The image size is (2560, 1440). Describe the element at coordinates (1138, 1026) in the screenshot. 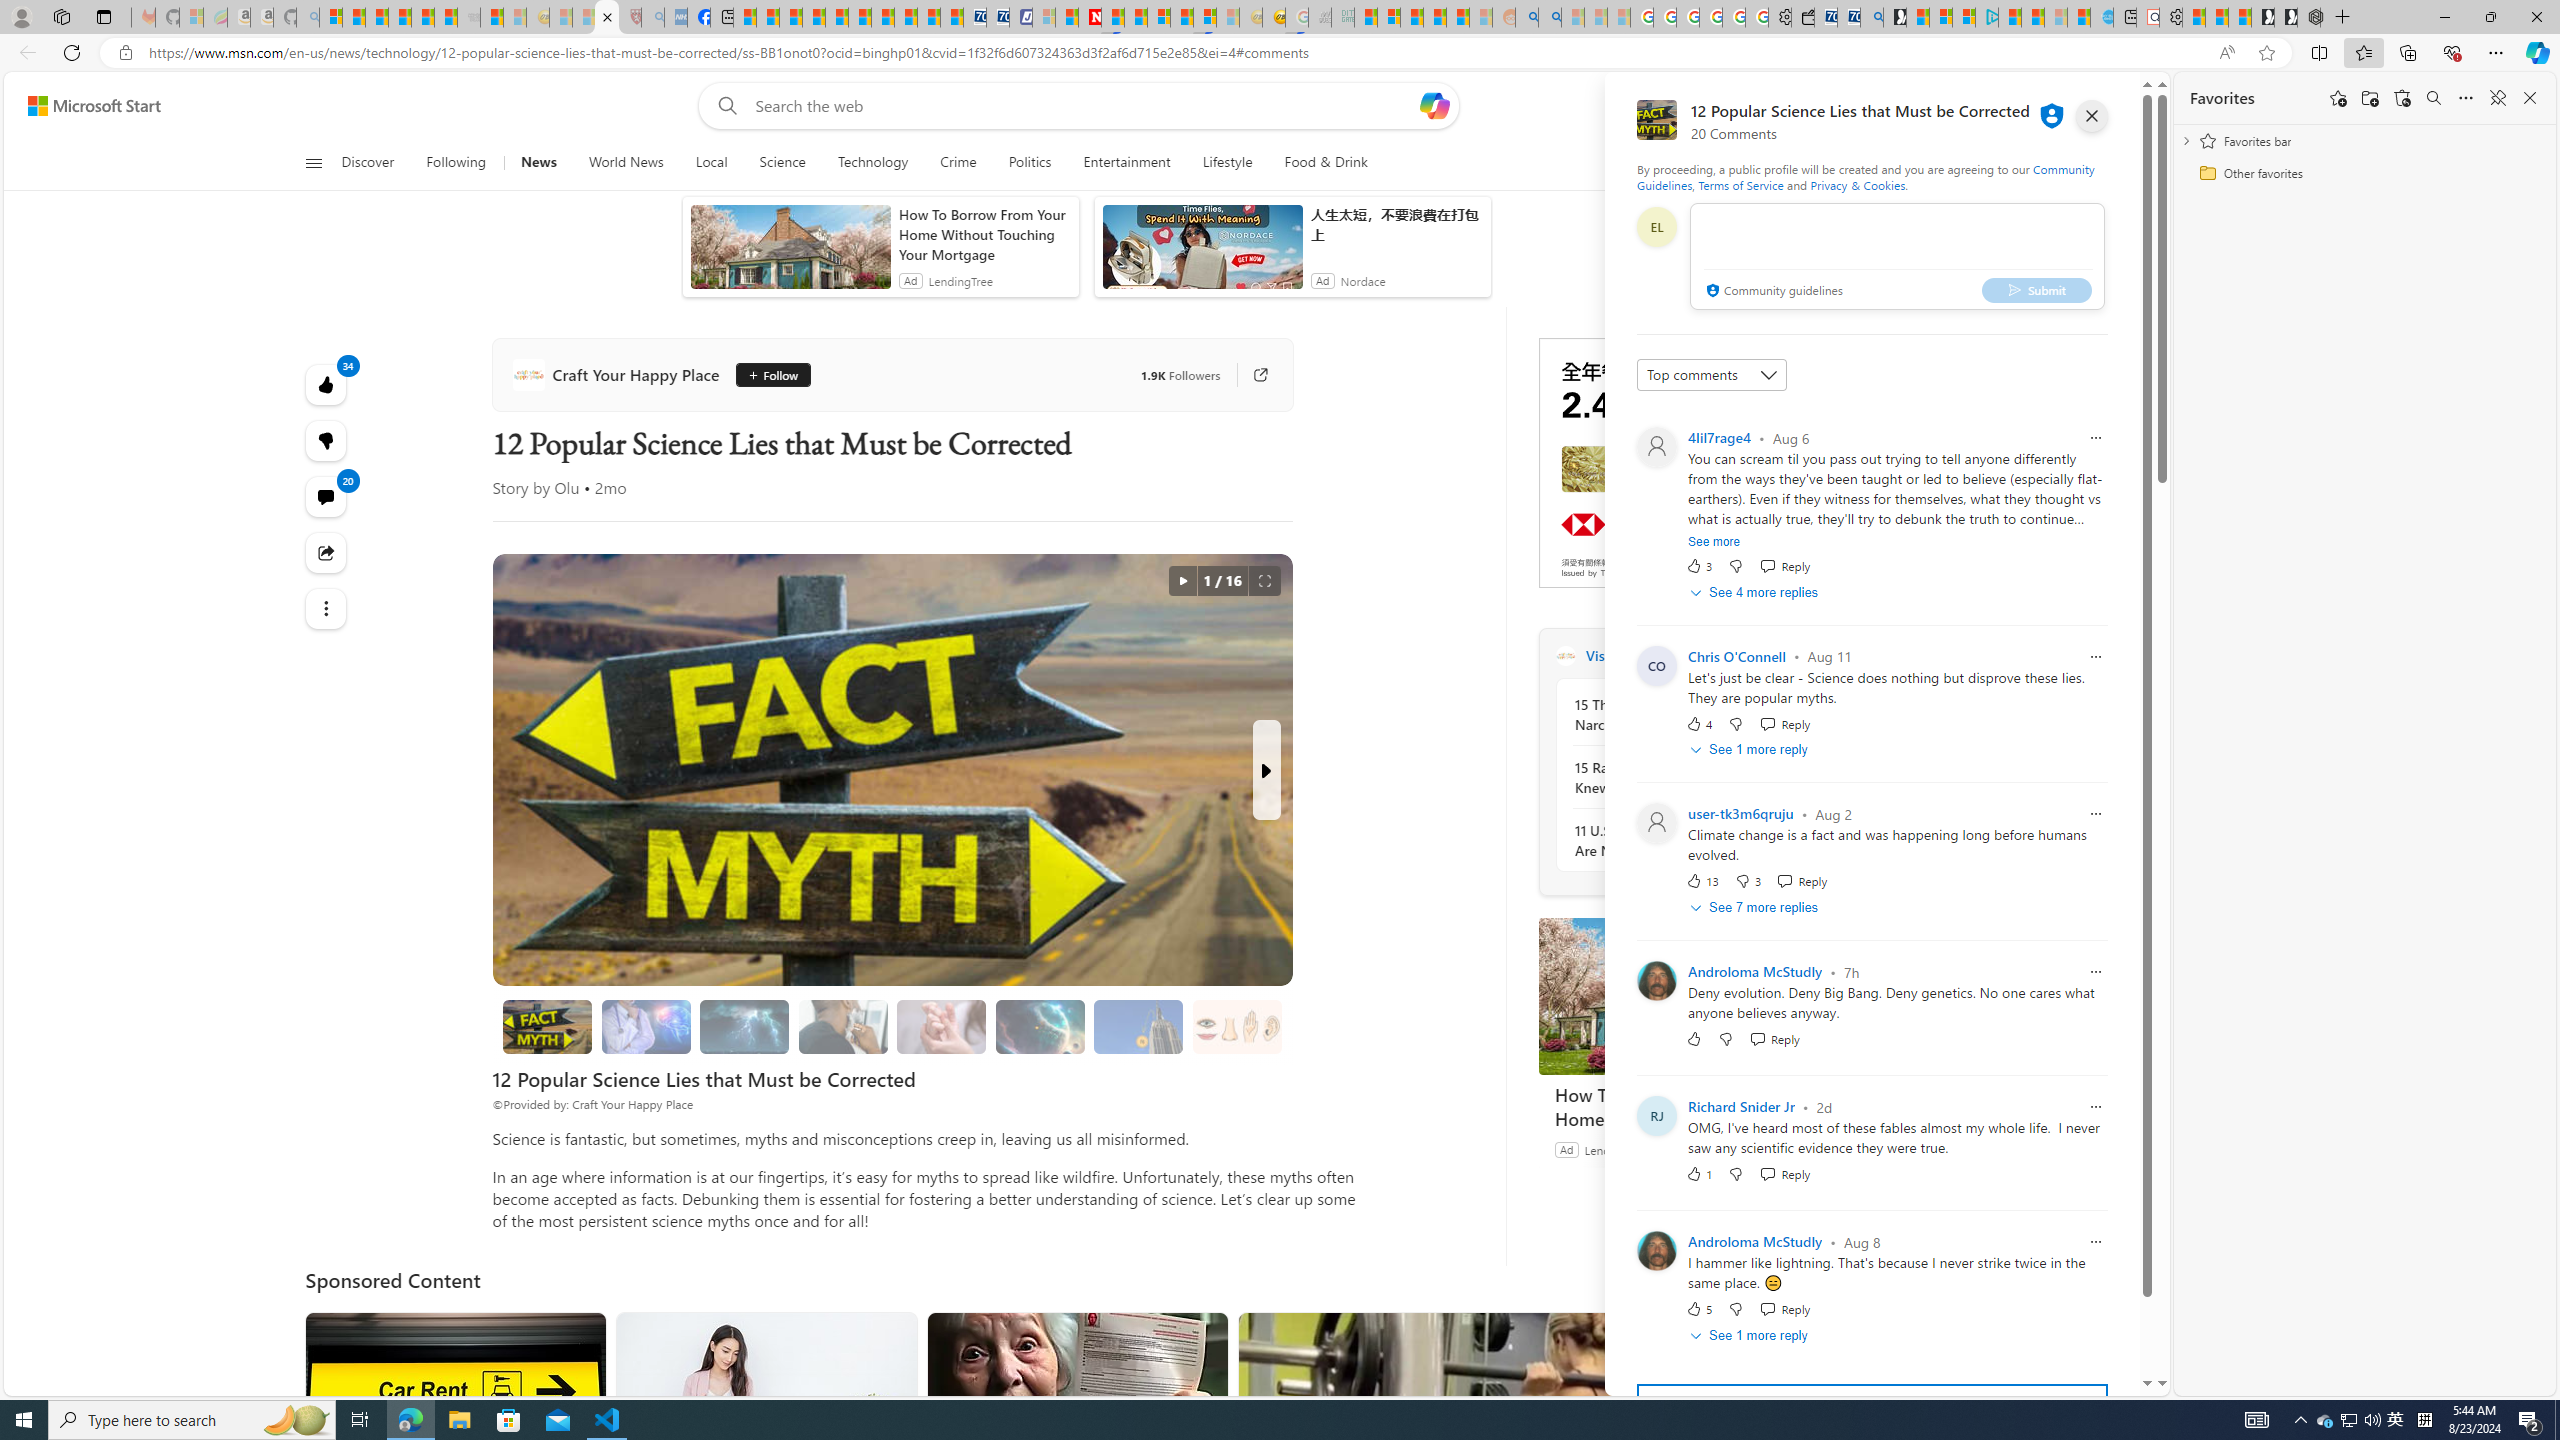

I see `Terminal Velocity of Falling Objects` at that location.